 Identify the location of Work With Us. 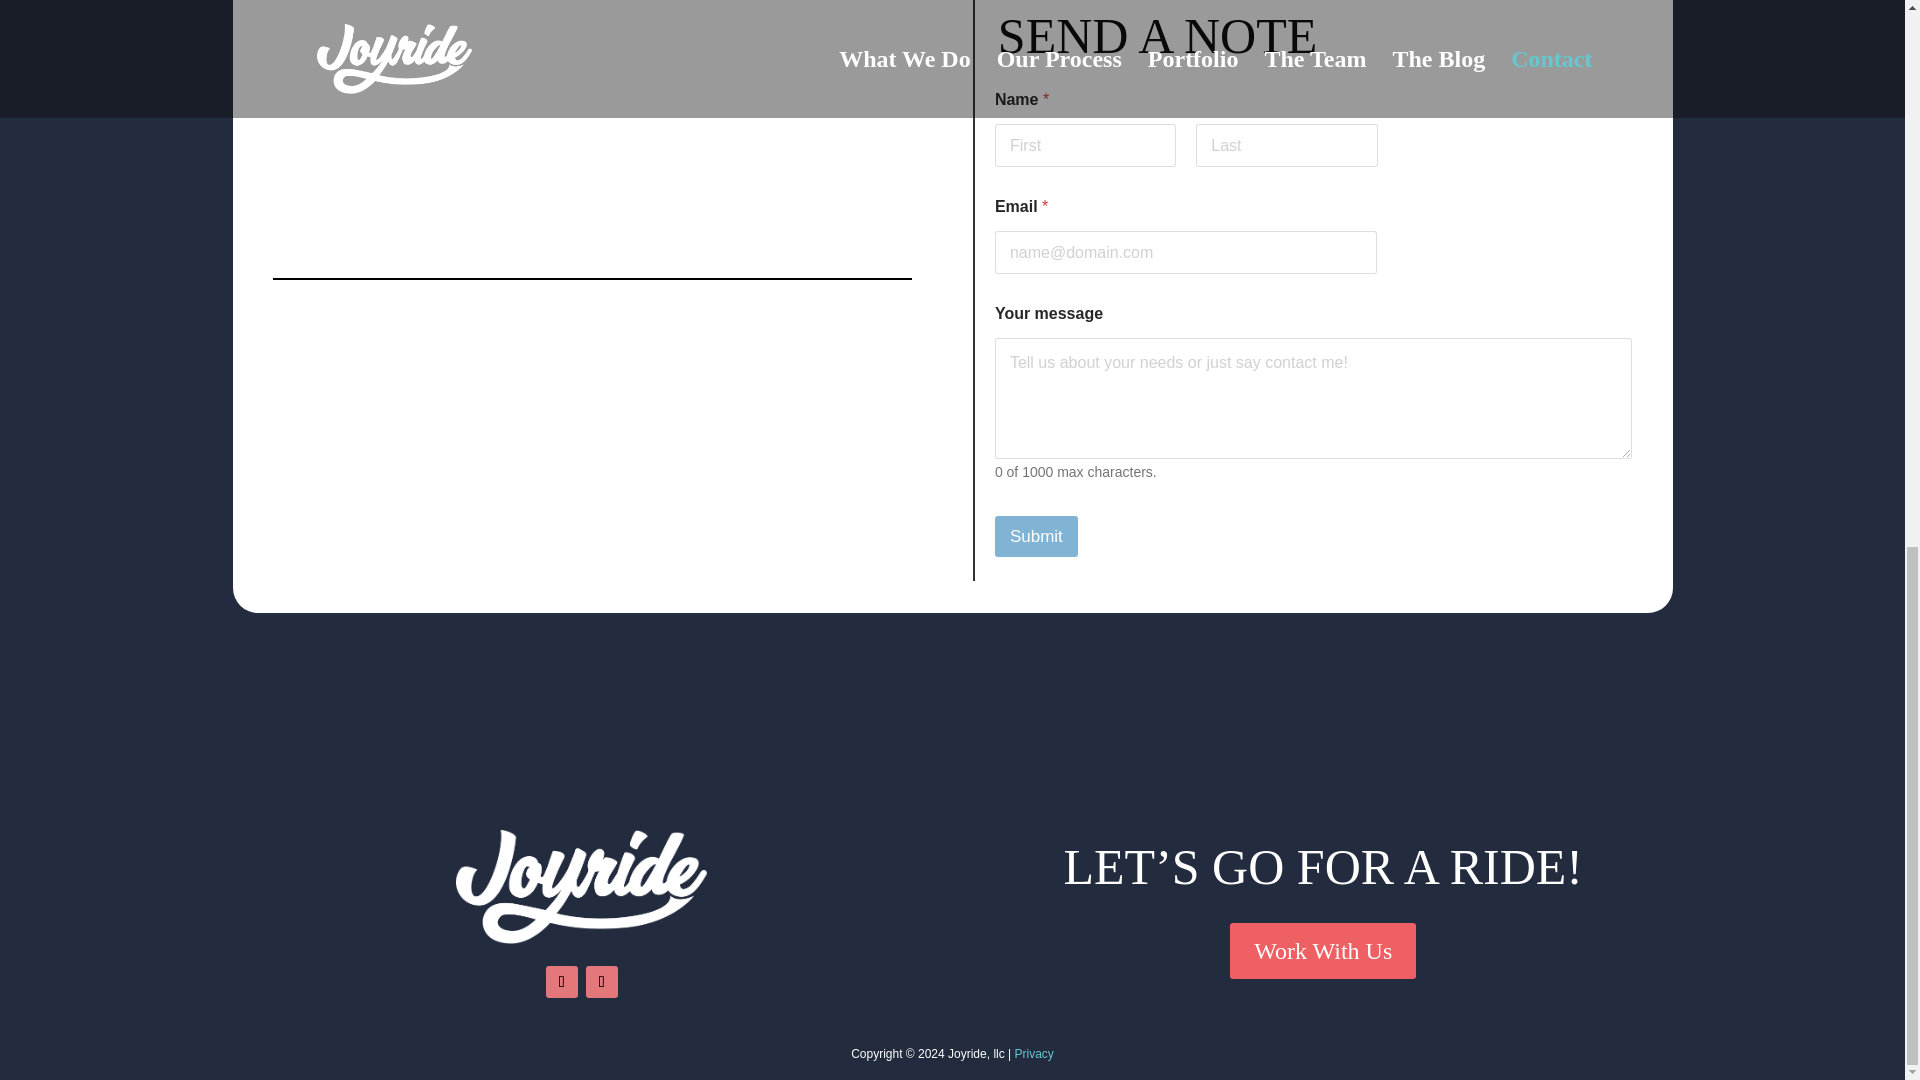
(1323, 950).